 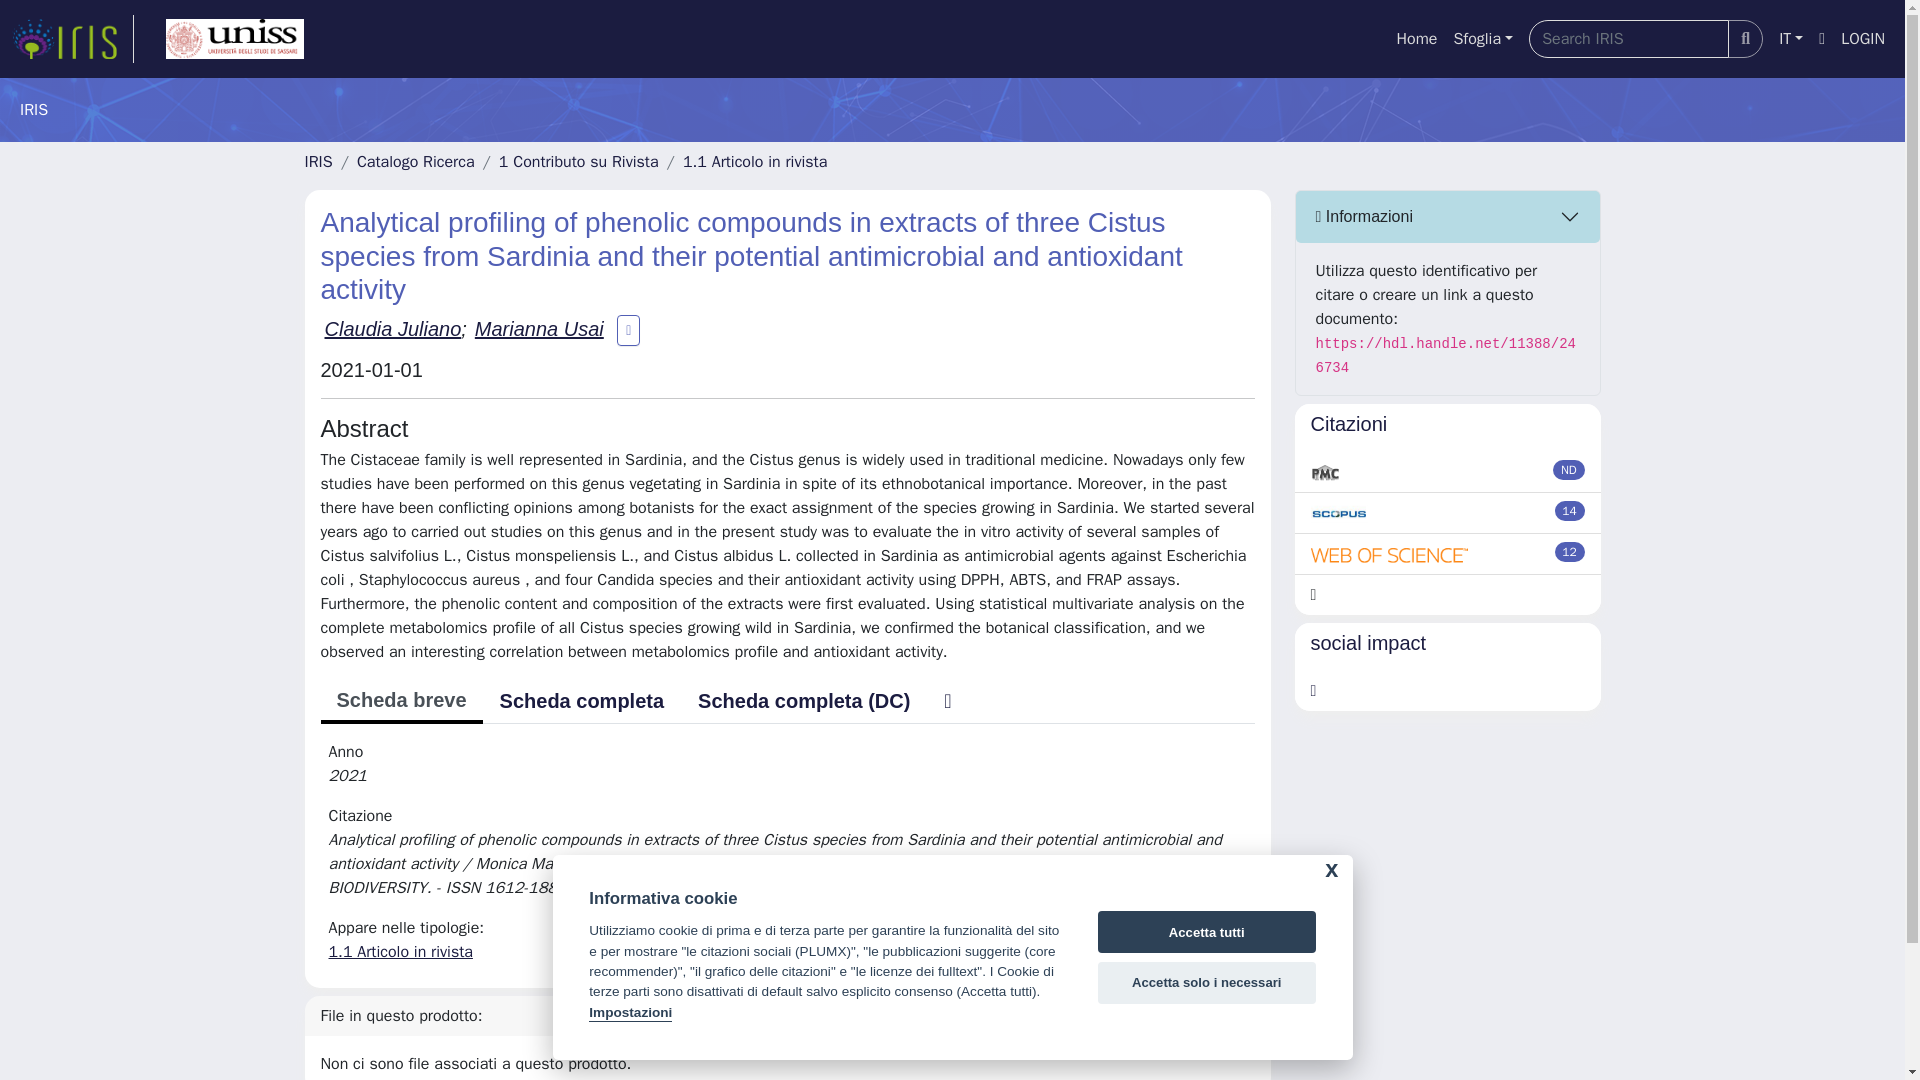 What do you see at coordinates (1416, 39) in the screenshot?
I see `Home` at bounding box center [1416, 39].